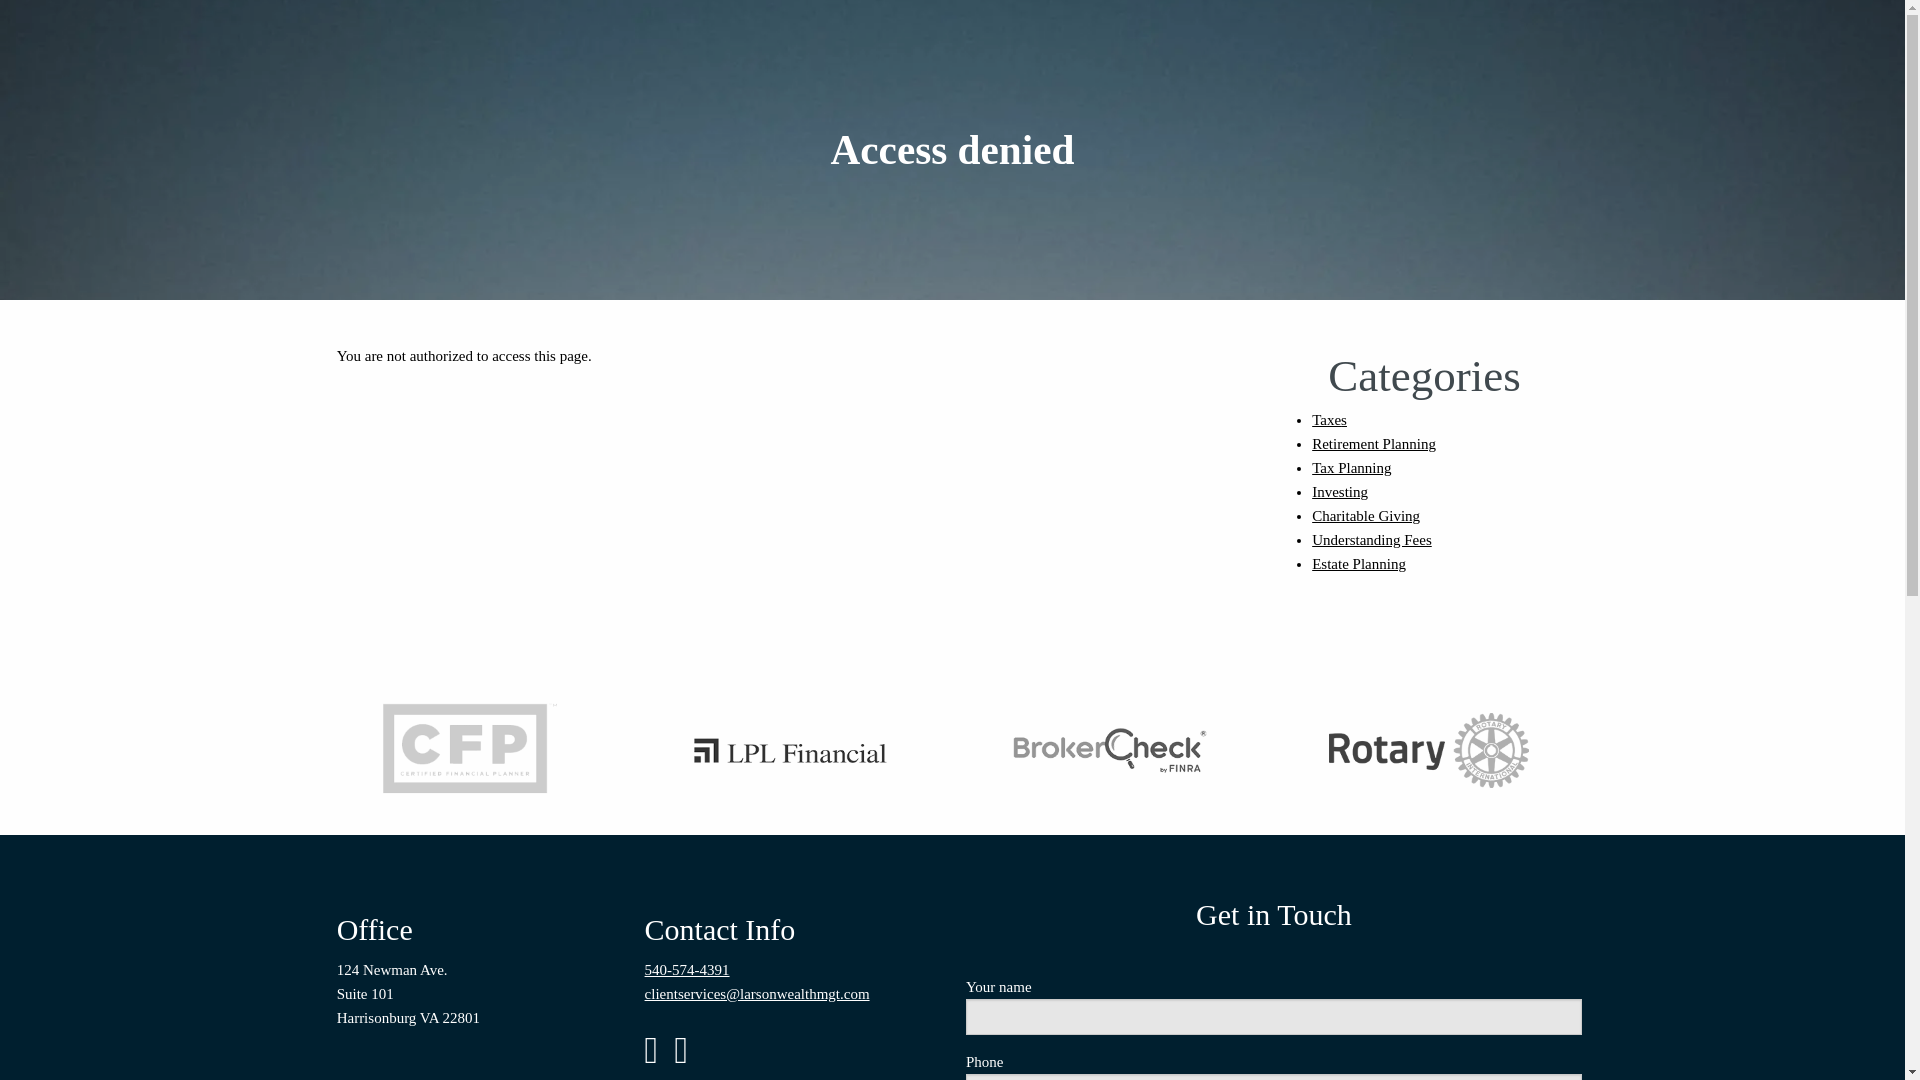 The width and height of the screenshot is (1920, 1080). I want to click on Contact, so click(1374, 112).